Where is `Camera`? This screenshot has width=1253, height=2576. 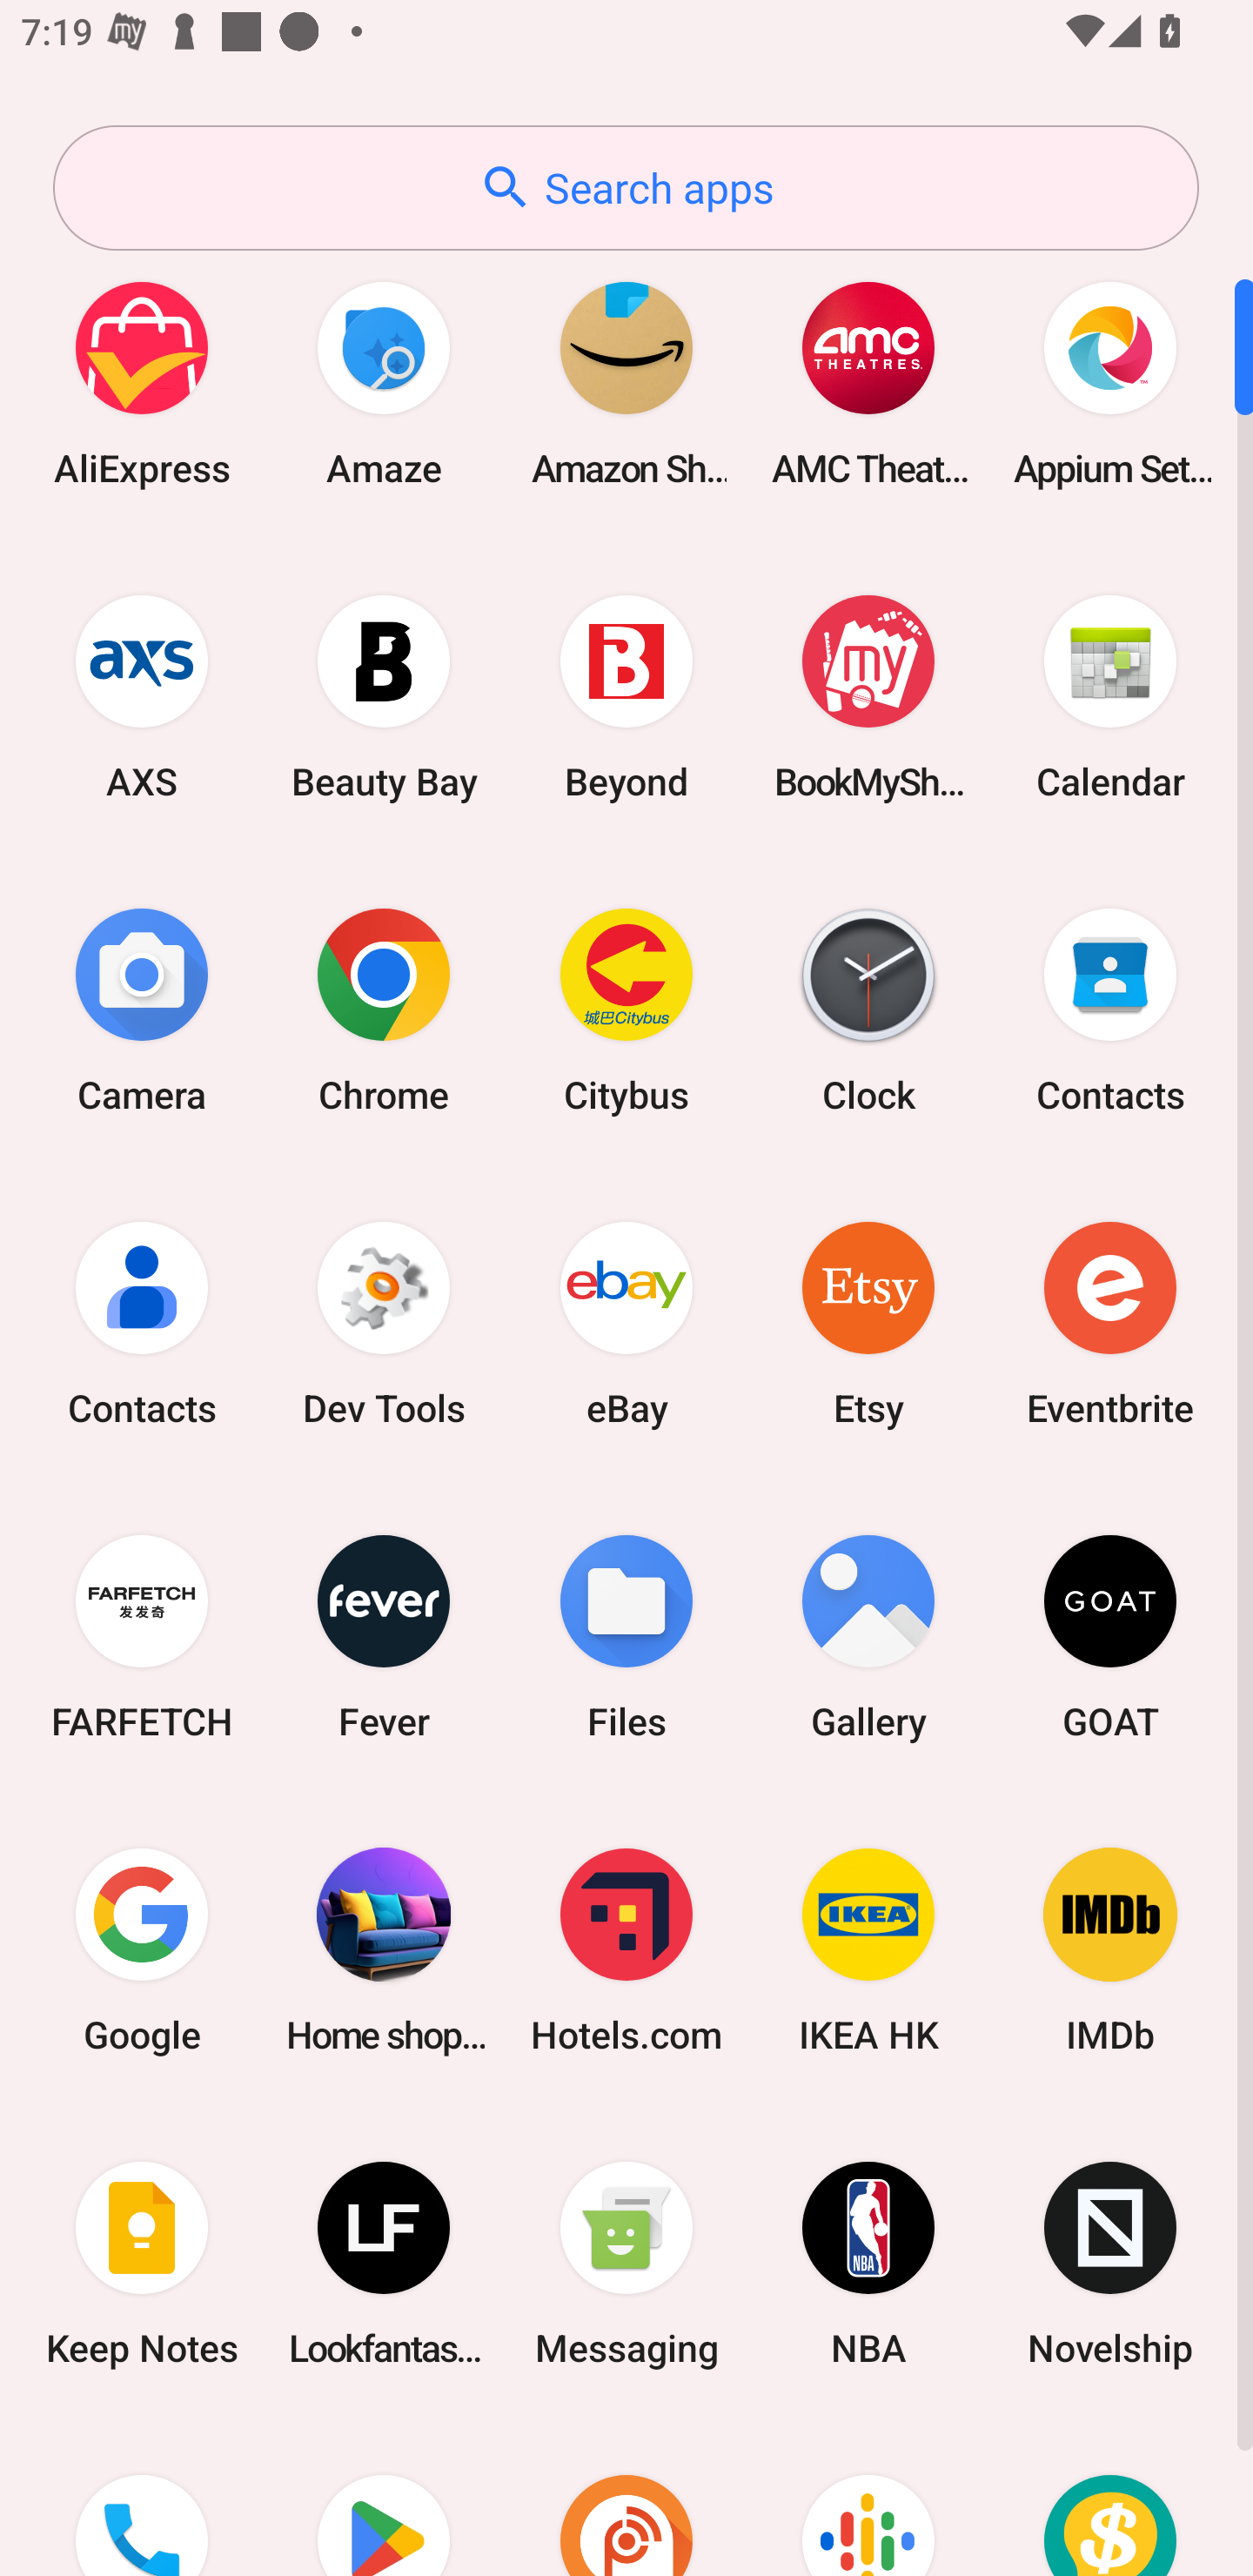 Camera is located at coordinates (142, 1010).